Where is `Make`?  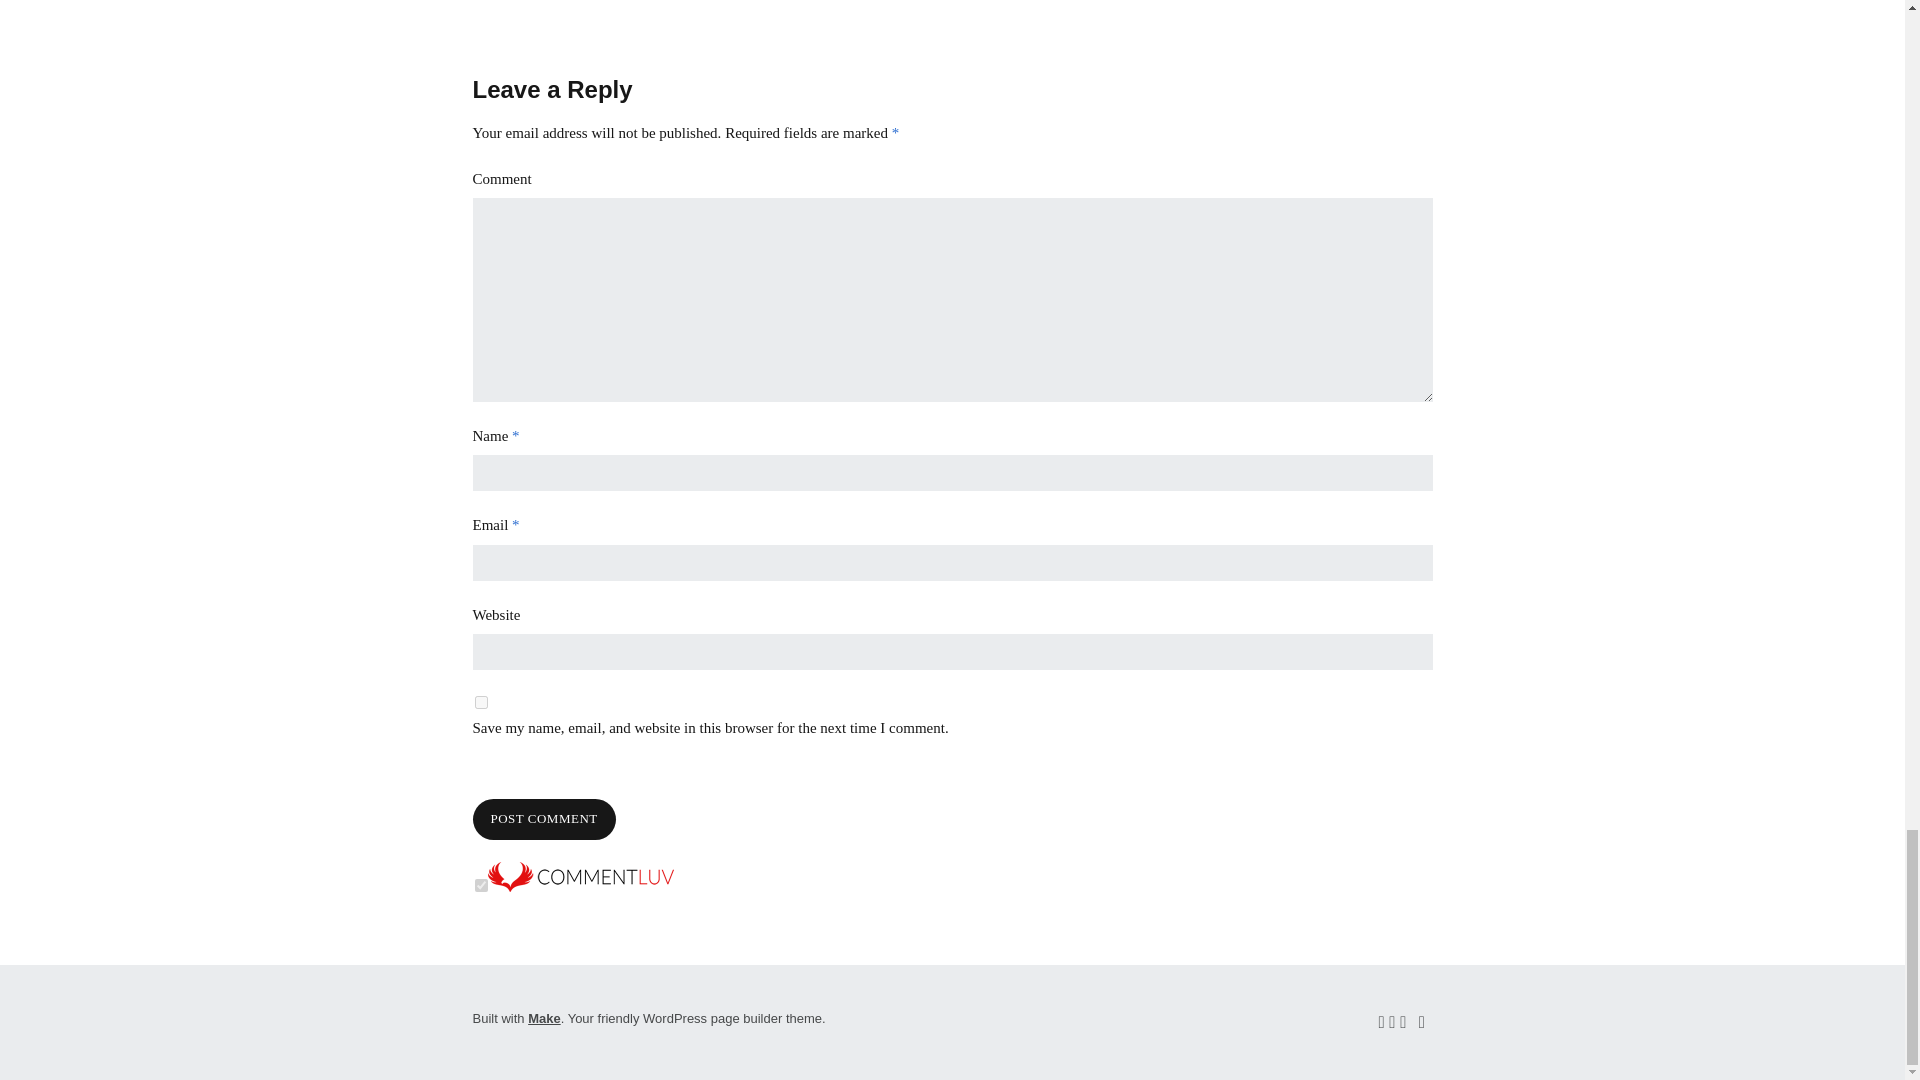
Make is located at coordinates (544, 1018).